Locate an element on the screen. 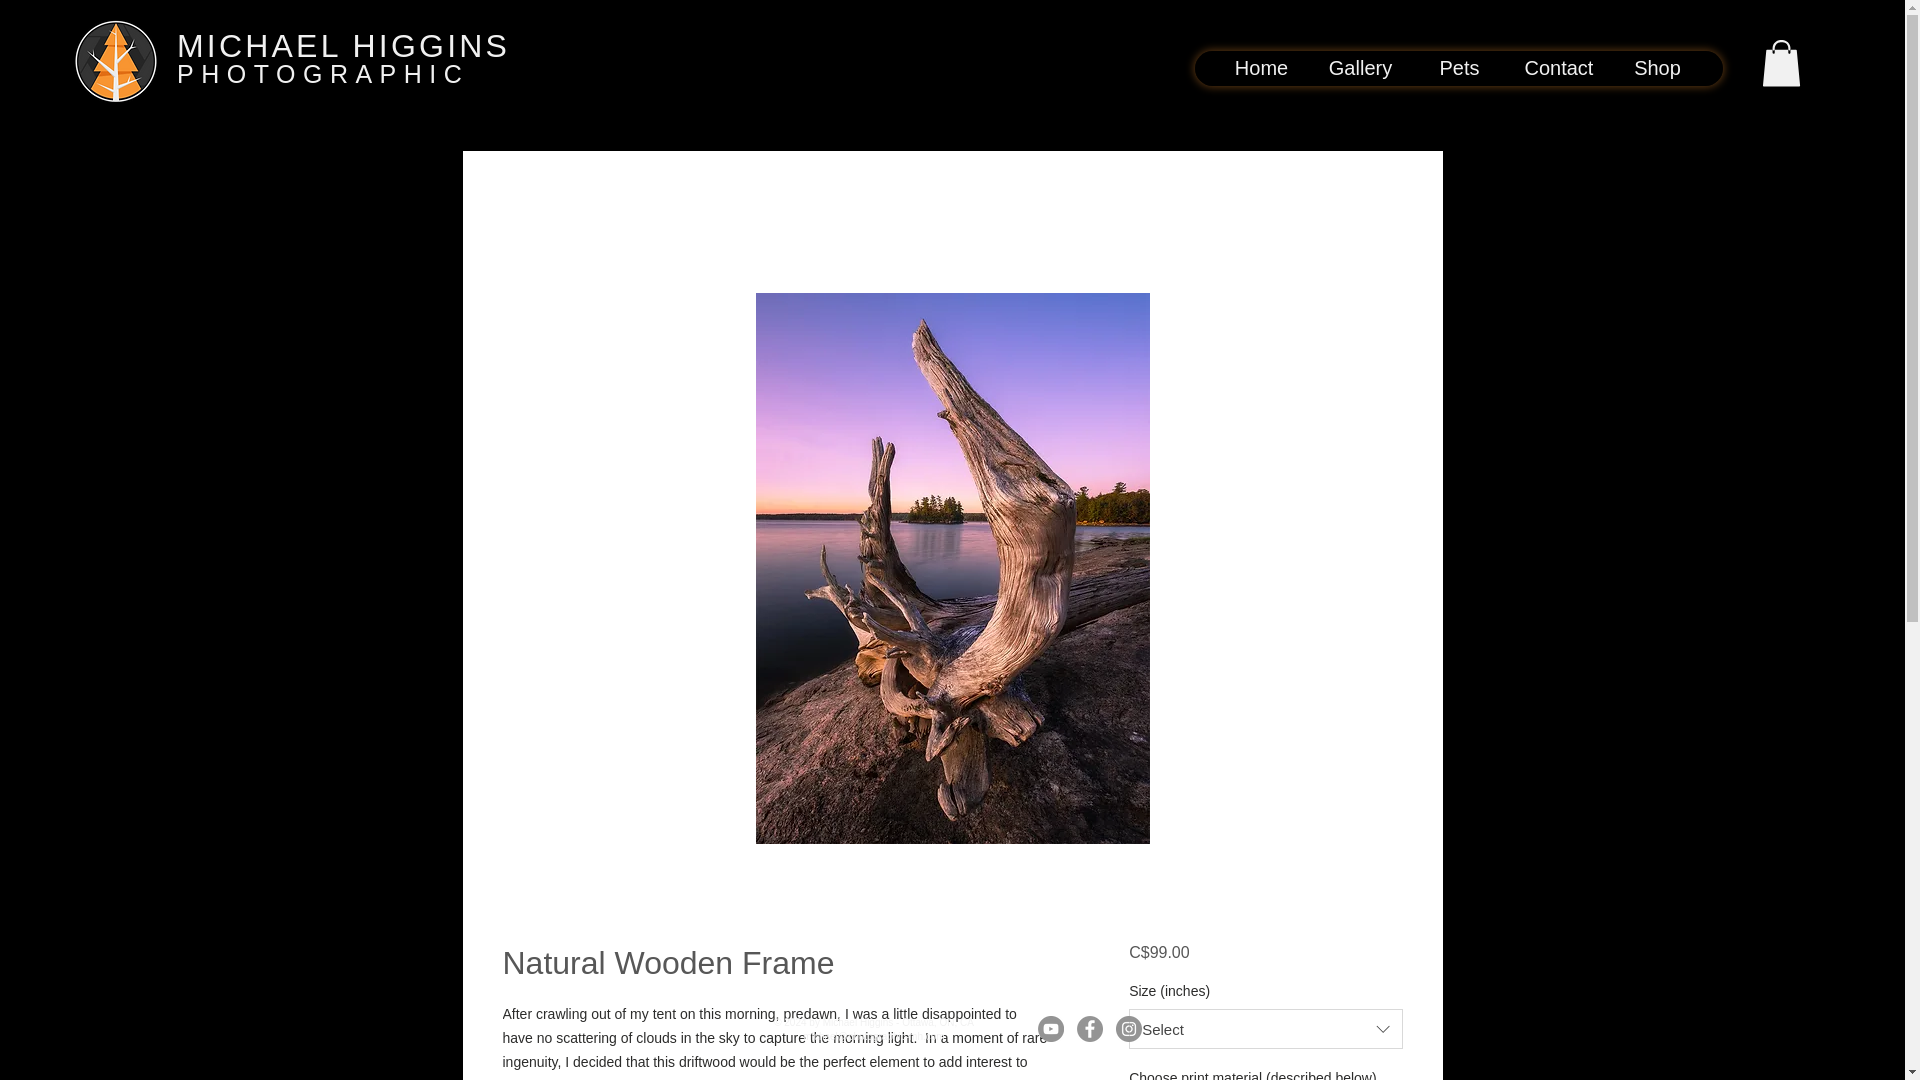  PHOTOGRAPHIC is located at coordinates (322, 74).